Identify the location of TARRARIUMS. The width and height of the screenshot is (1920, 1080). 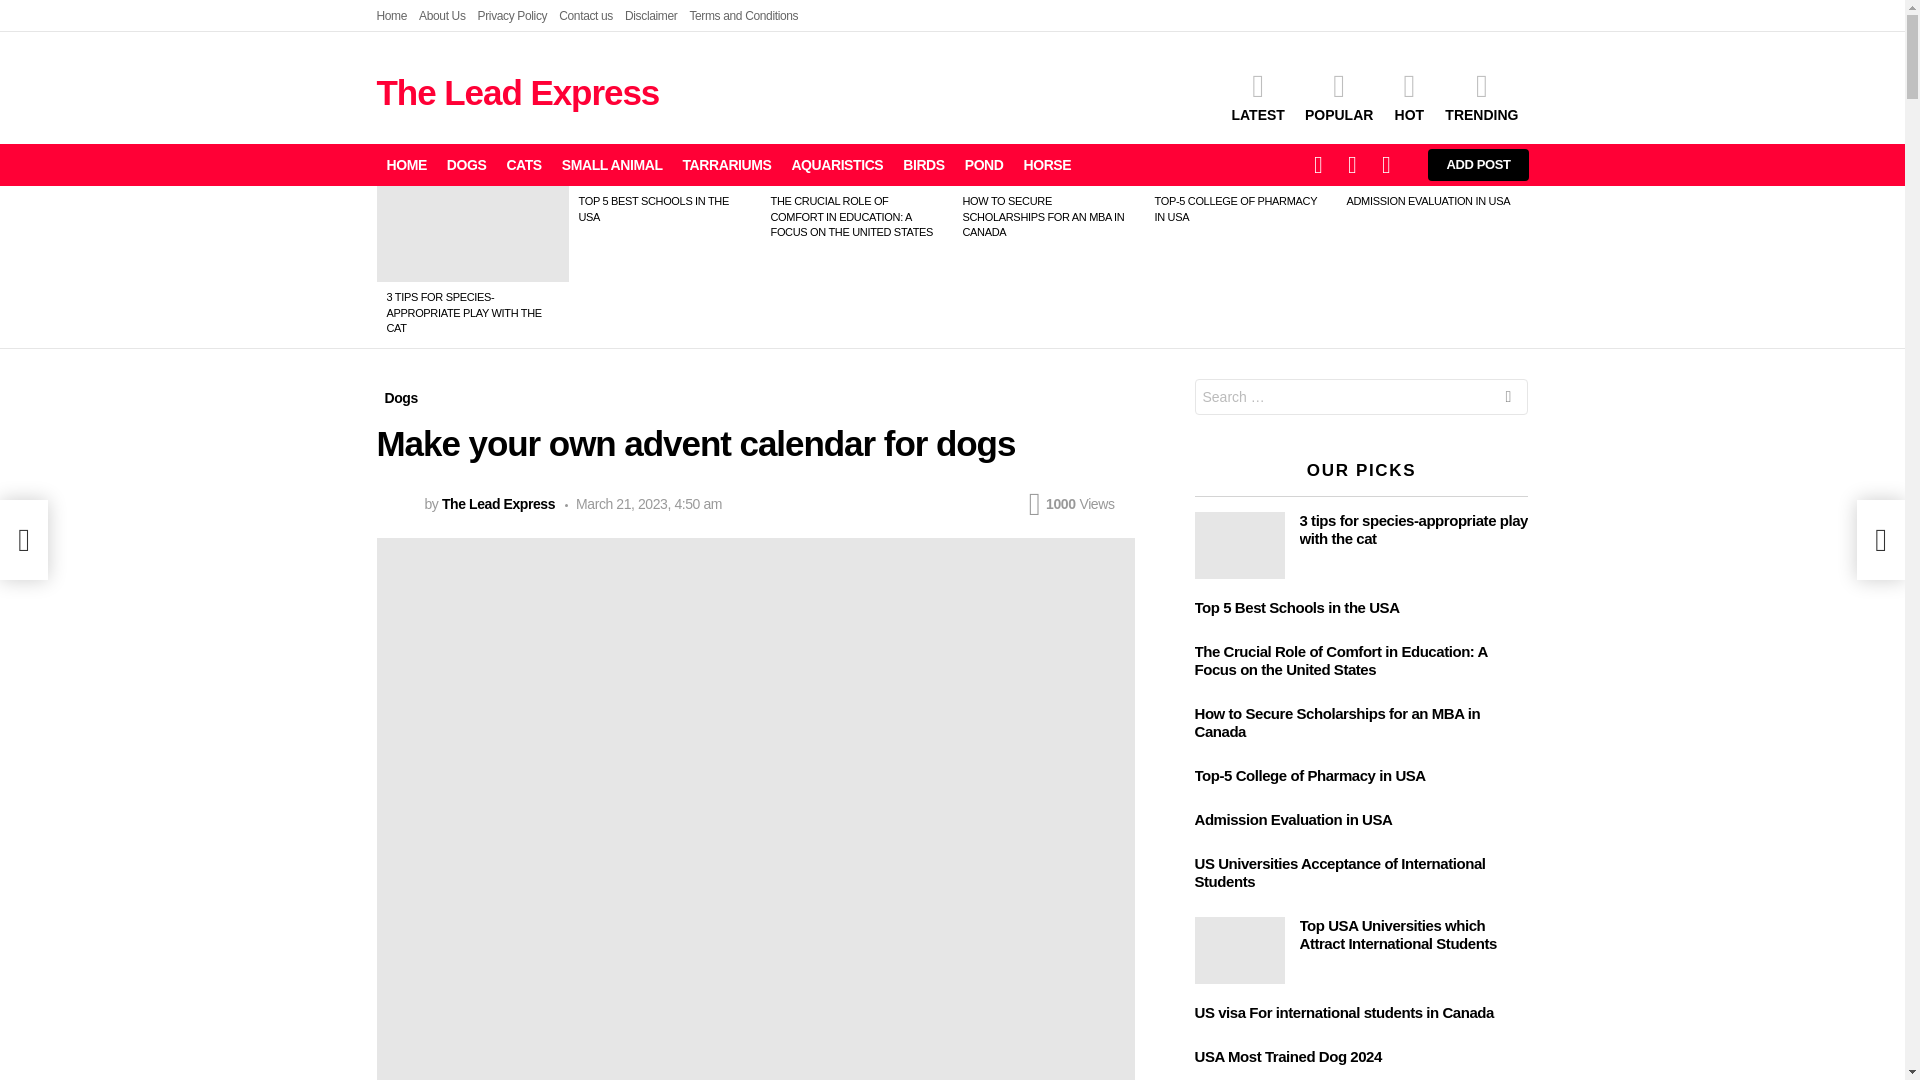
(727, 165).